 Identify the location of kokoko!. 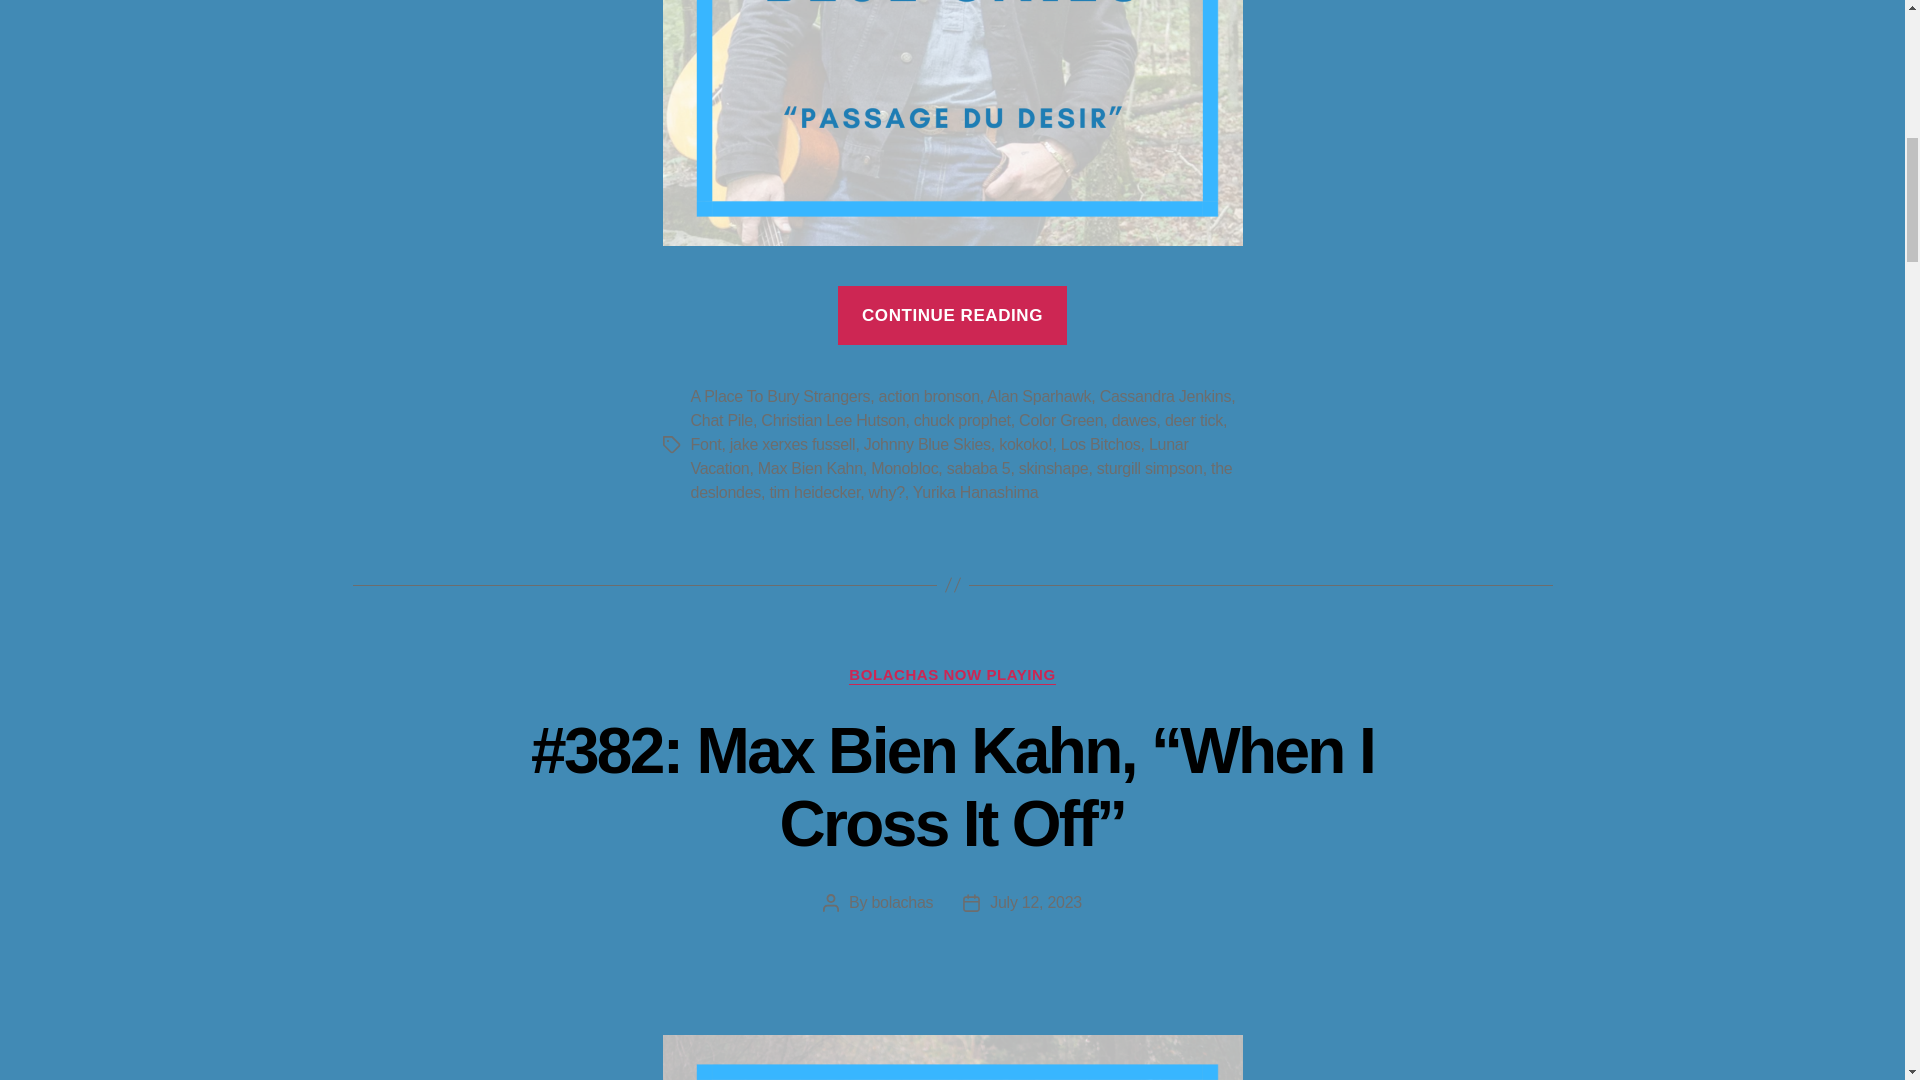
(1025, 444).